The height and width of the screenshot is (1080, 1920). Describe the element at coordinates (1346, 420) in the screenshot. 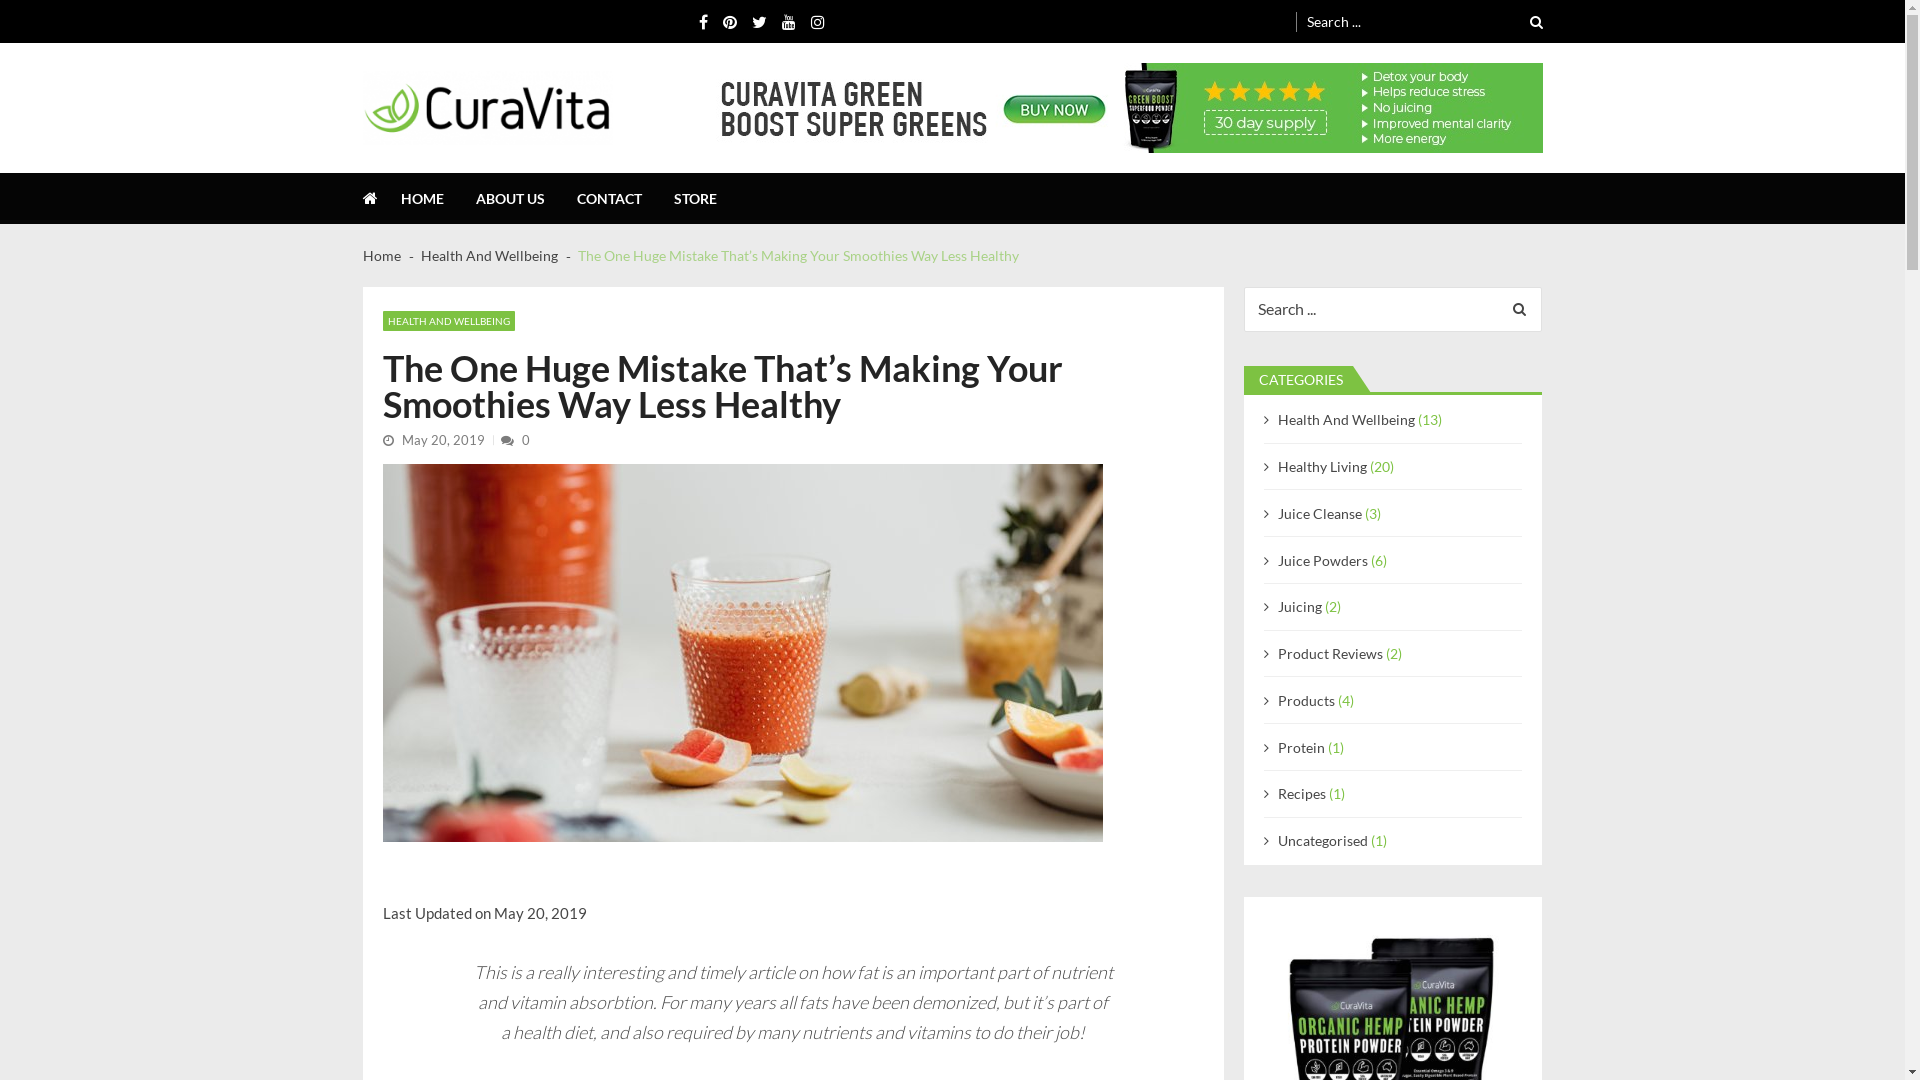

I see `Health And Wellbeing` at that location.